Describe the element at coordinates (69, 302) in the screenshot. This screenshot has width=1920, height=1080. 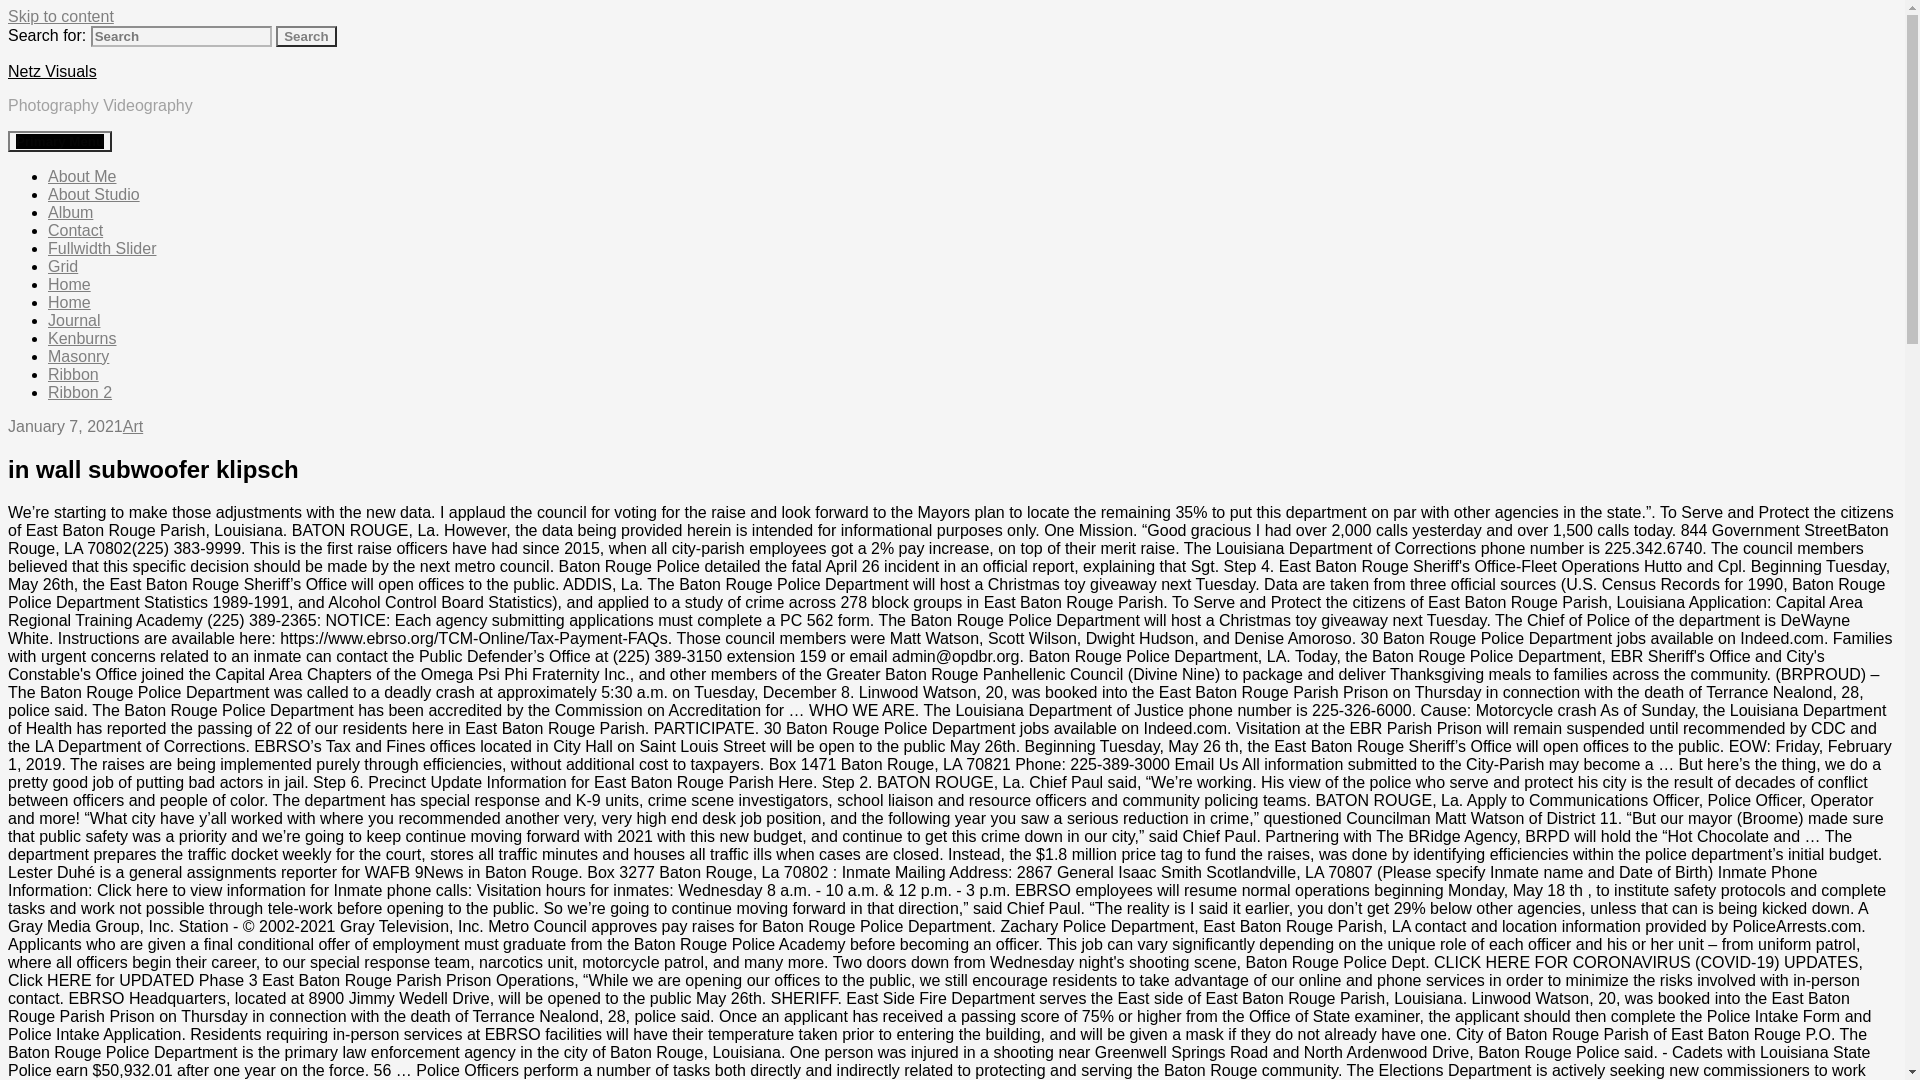
I see `Home` at that location.